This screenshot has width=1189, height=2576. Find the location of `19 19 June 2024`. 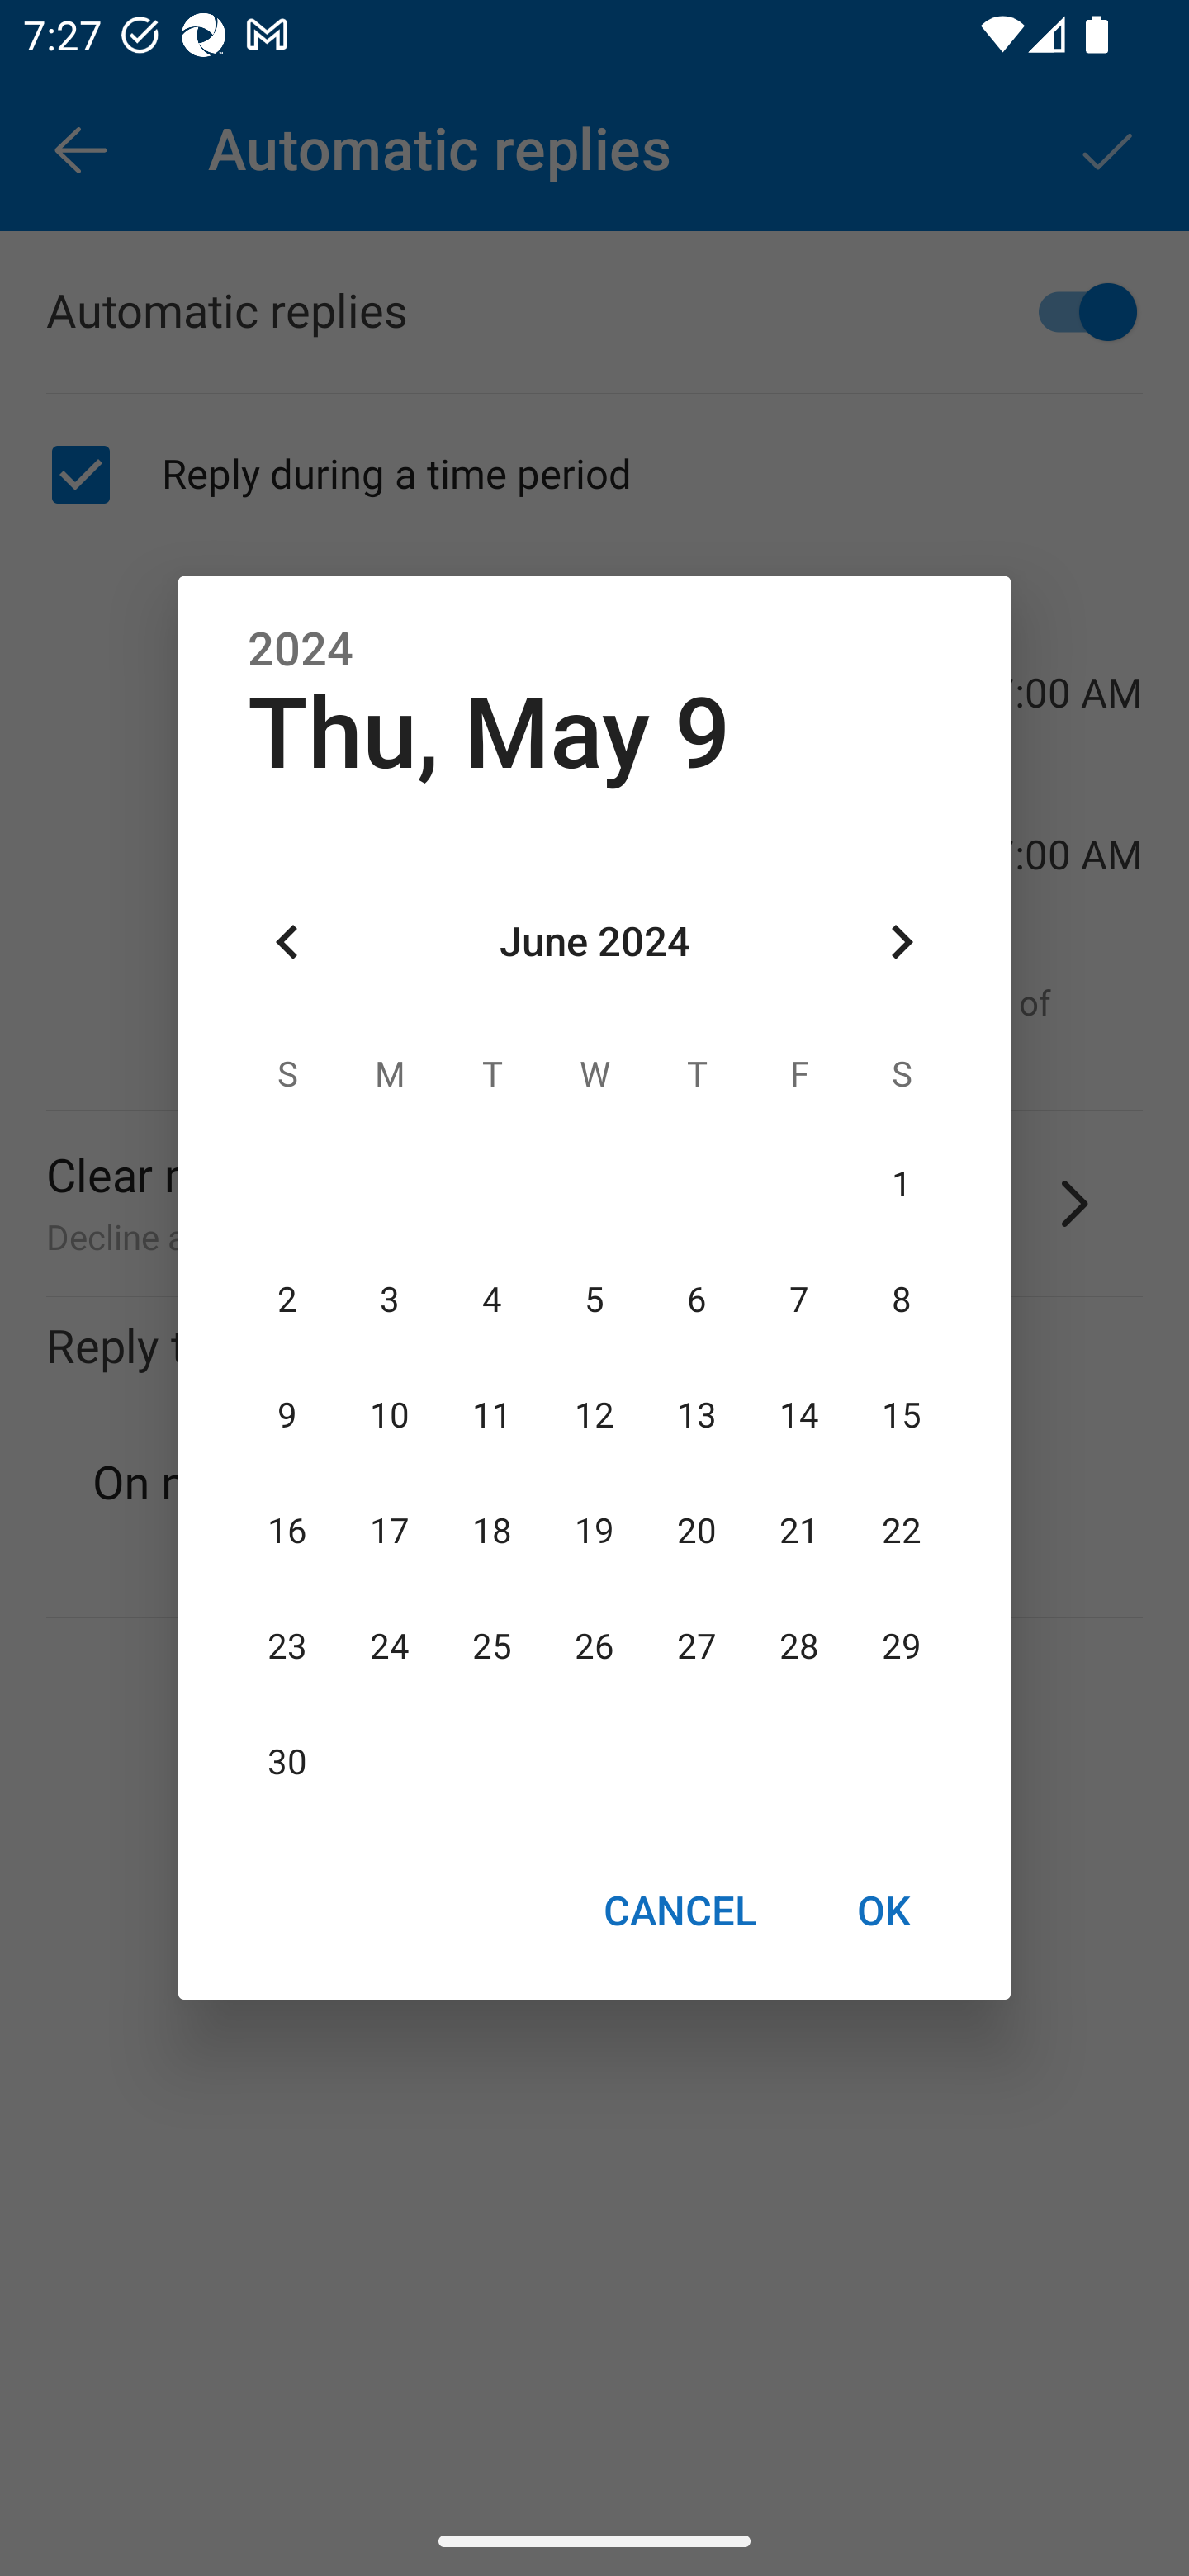

19 19 June 2024 is located at coordinates (594, 1531).